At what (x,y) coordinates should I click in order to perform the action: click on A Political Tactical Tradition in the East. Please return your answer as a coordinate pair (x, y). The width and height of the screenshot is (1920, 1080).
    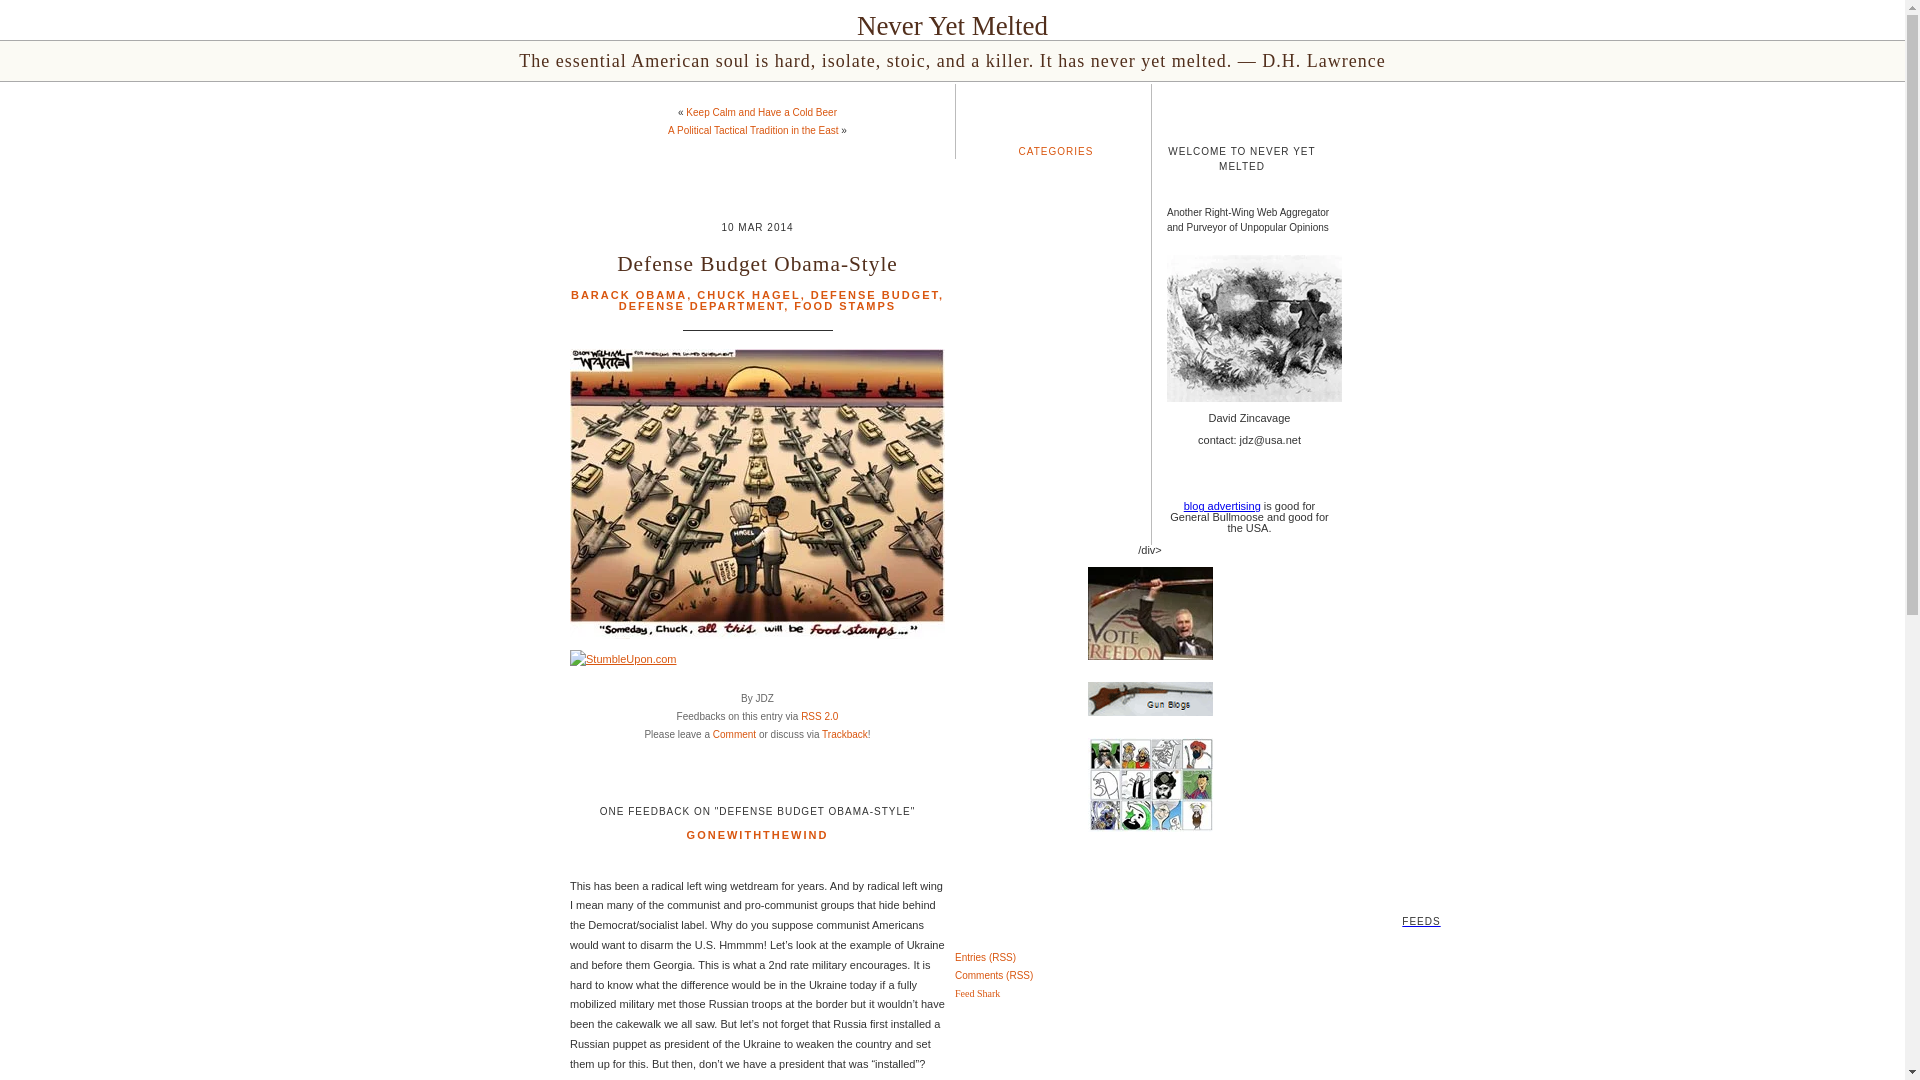
    Looking at the image, I should click on (752, 130).